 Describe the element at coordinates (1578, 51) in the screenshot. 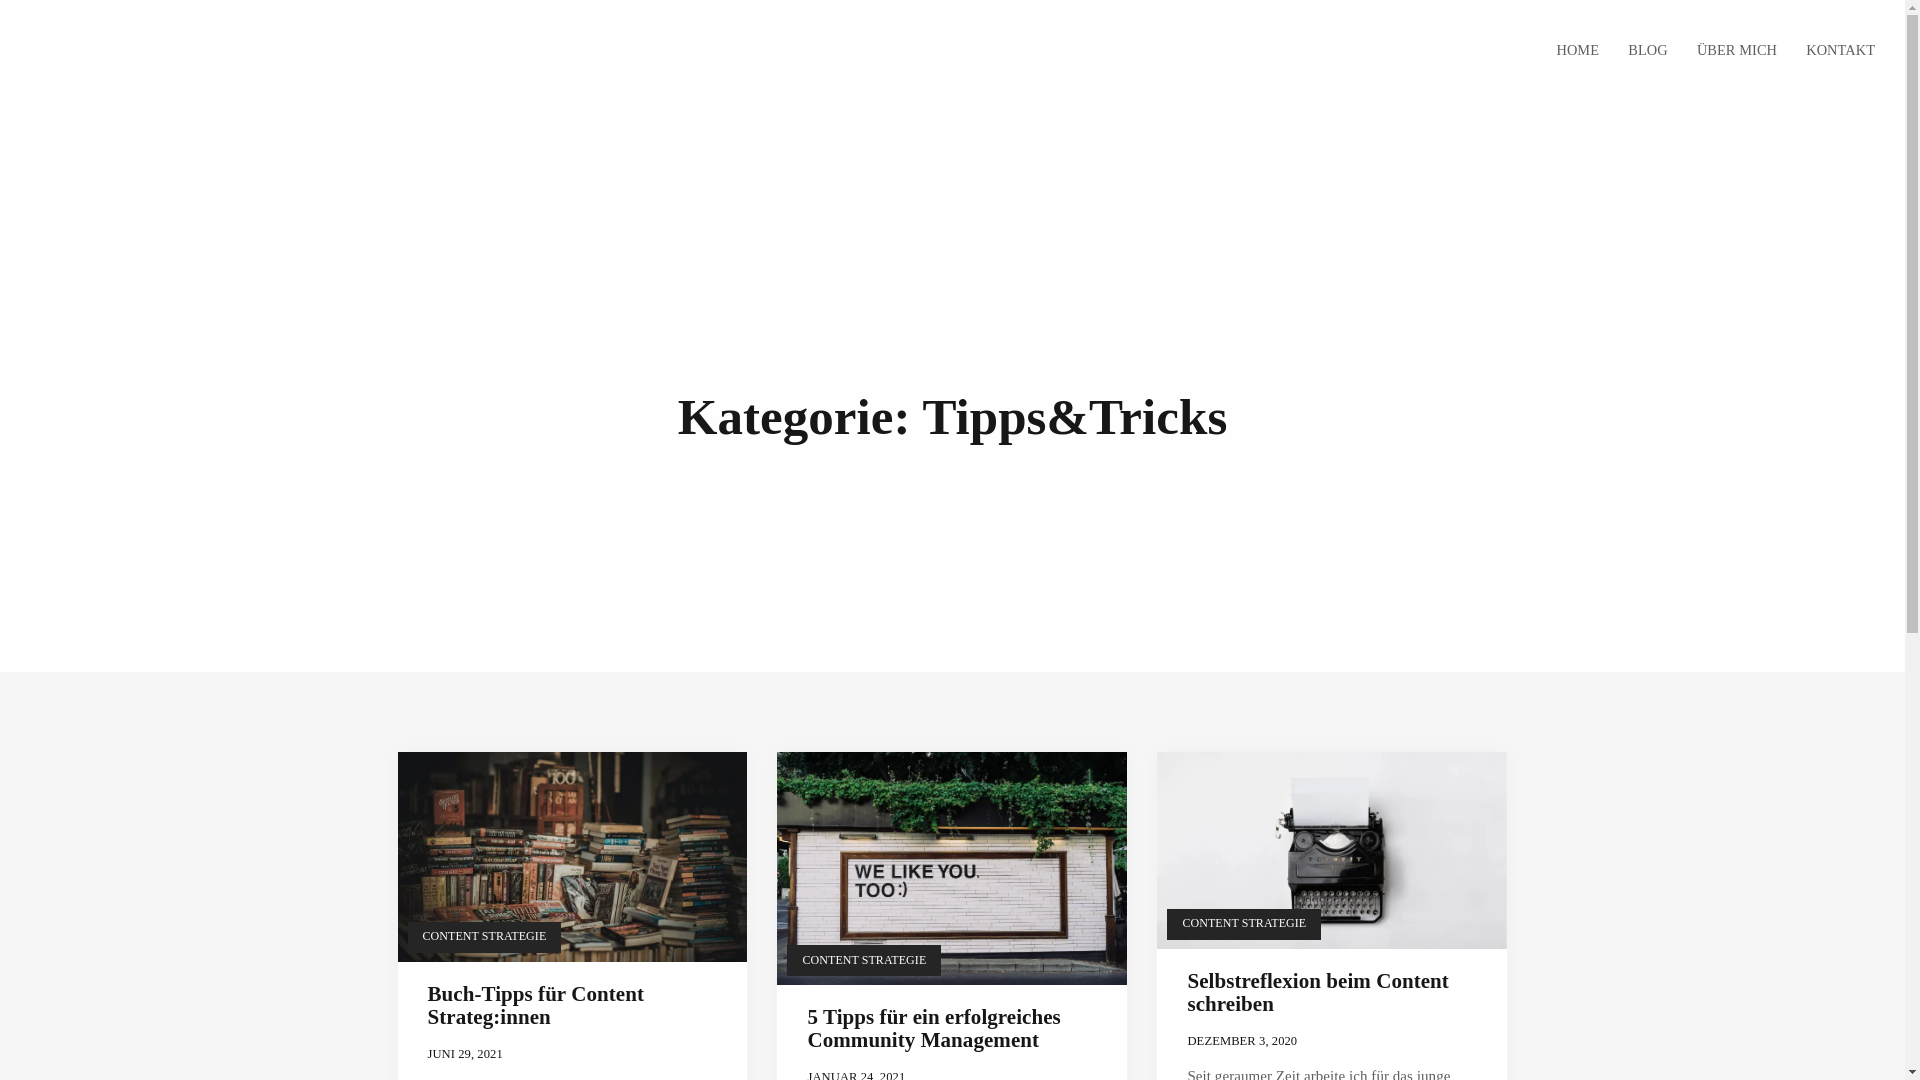

I see `HOME` at that location.